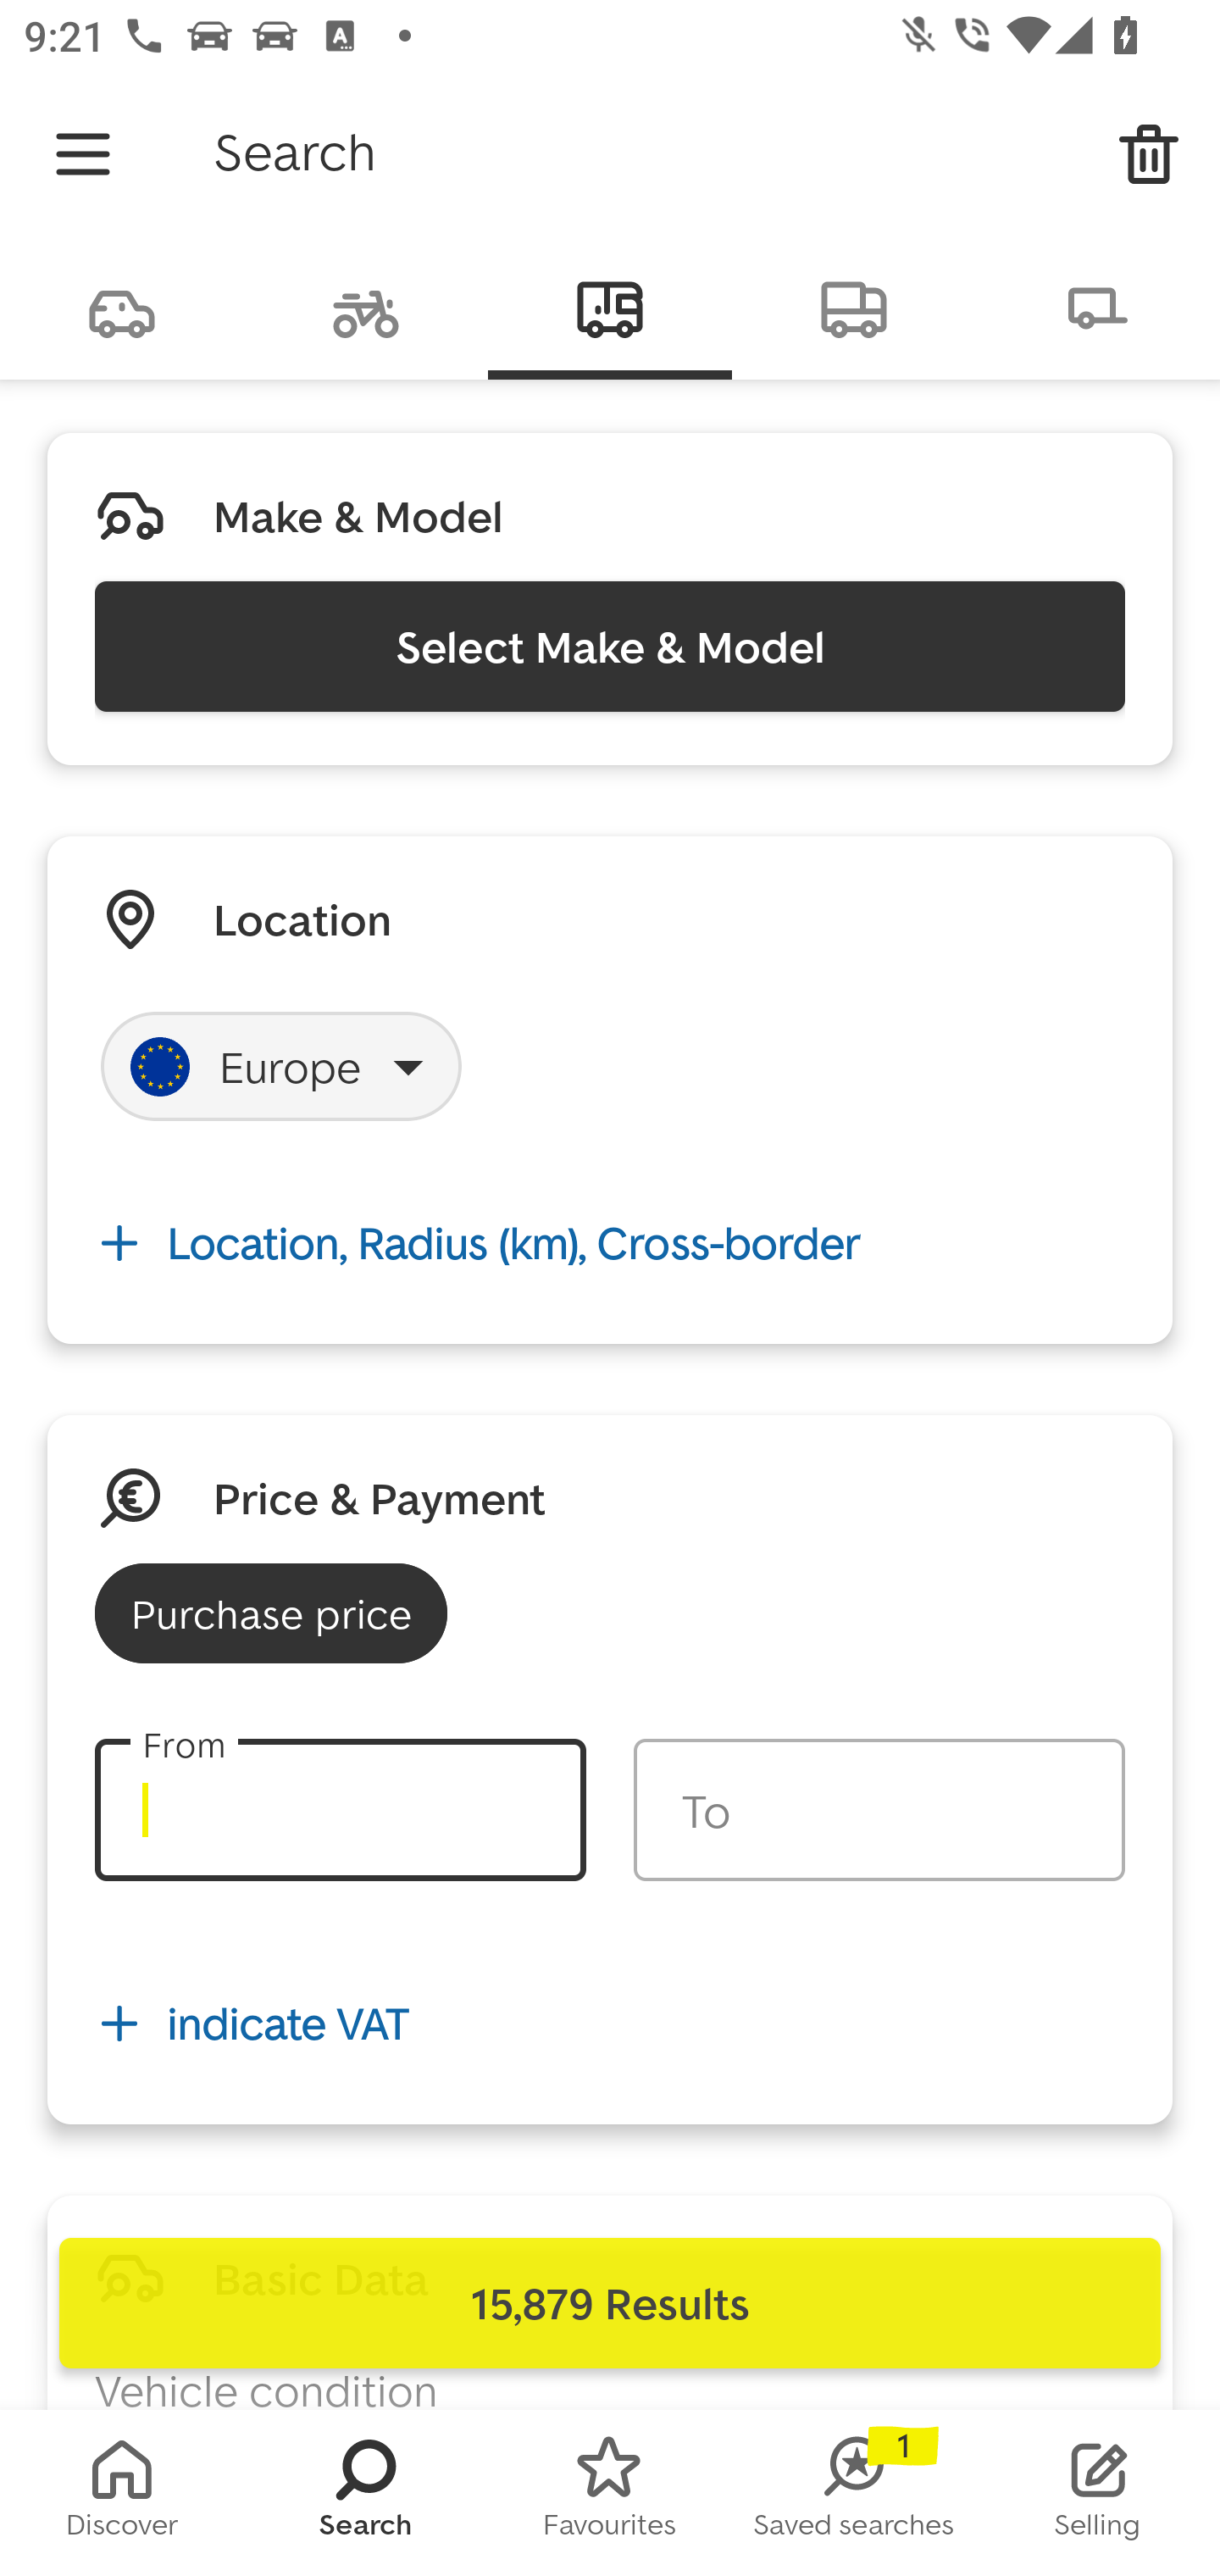  I want to click on Price & Payment, so click(380, 1497).